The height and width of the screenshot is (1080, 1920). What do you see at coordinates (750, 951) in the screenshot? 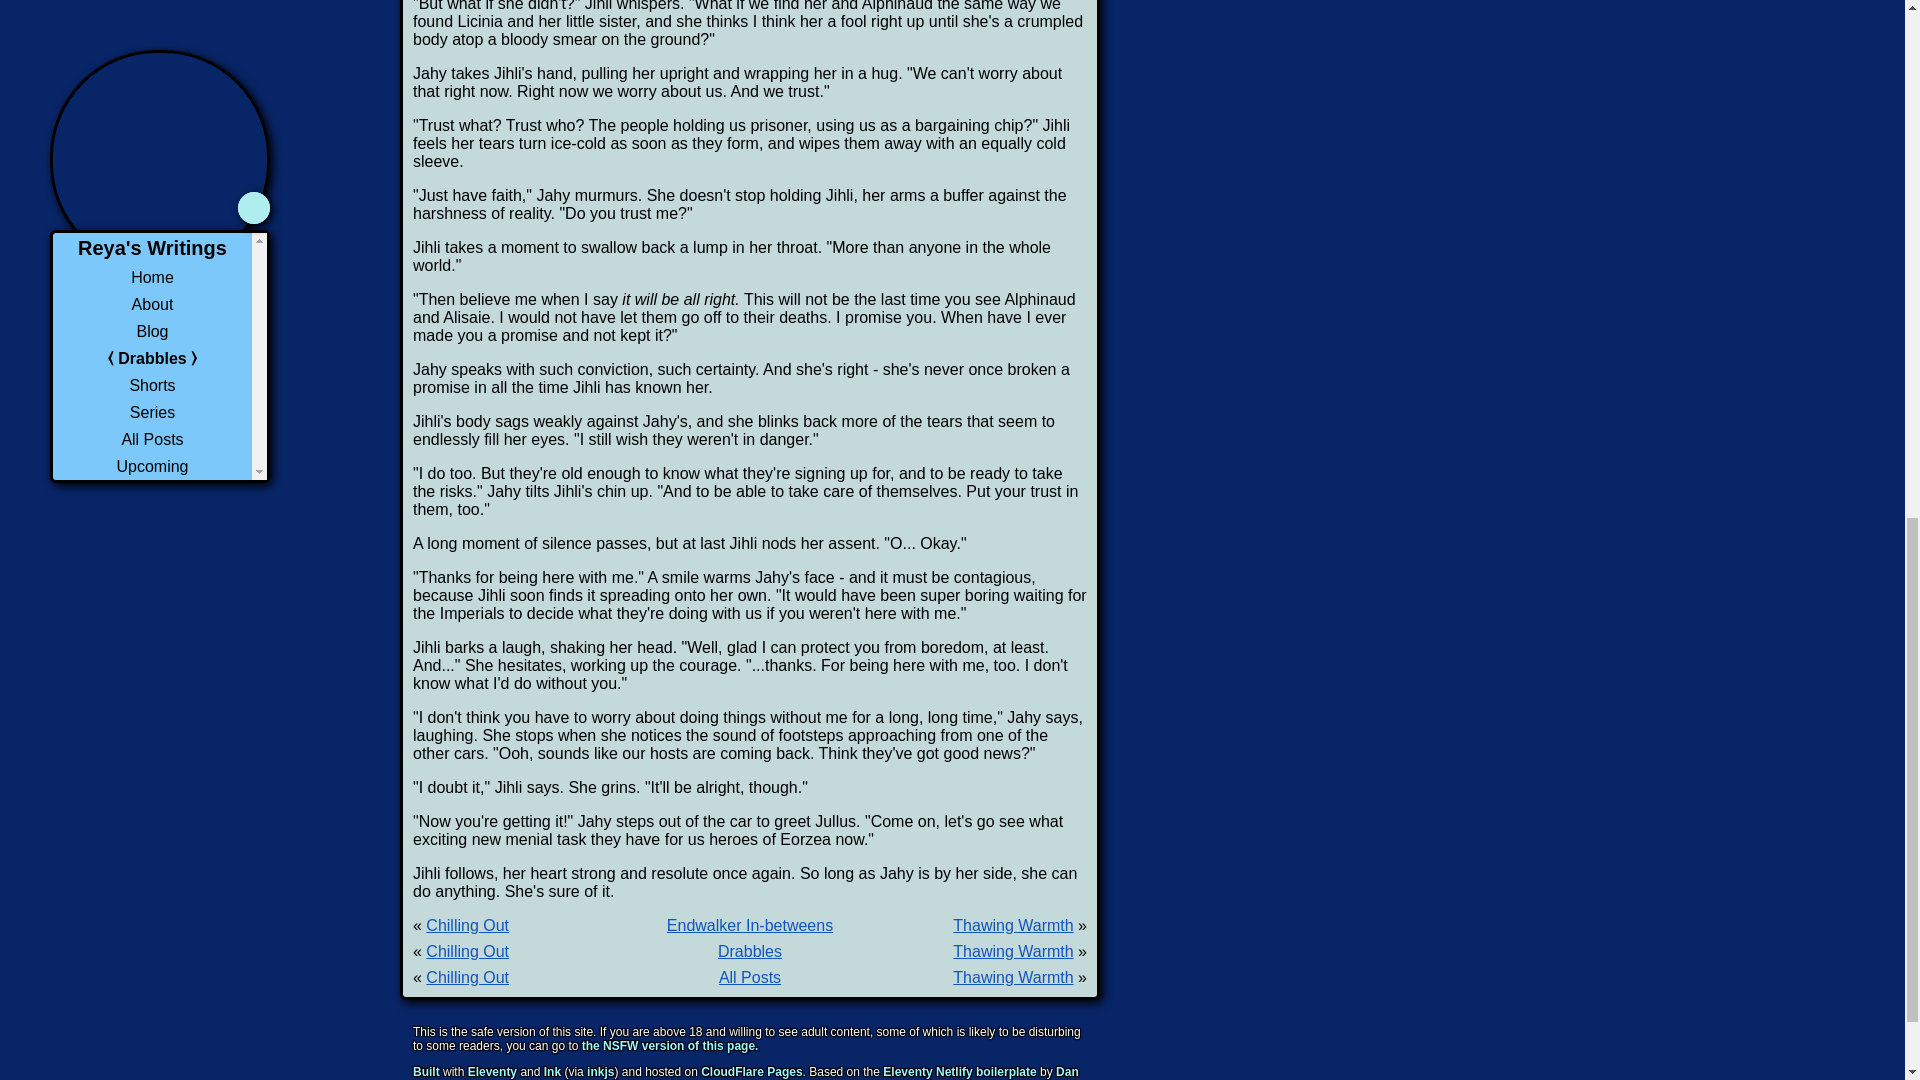
I see `Drabbles` at bounding box center [750, 951].